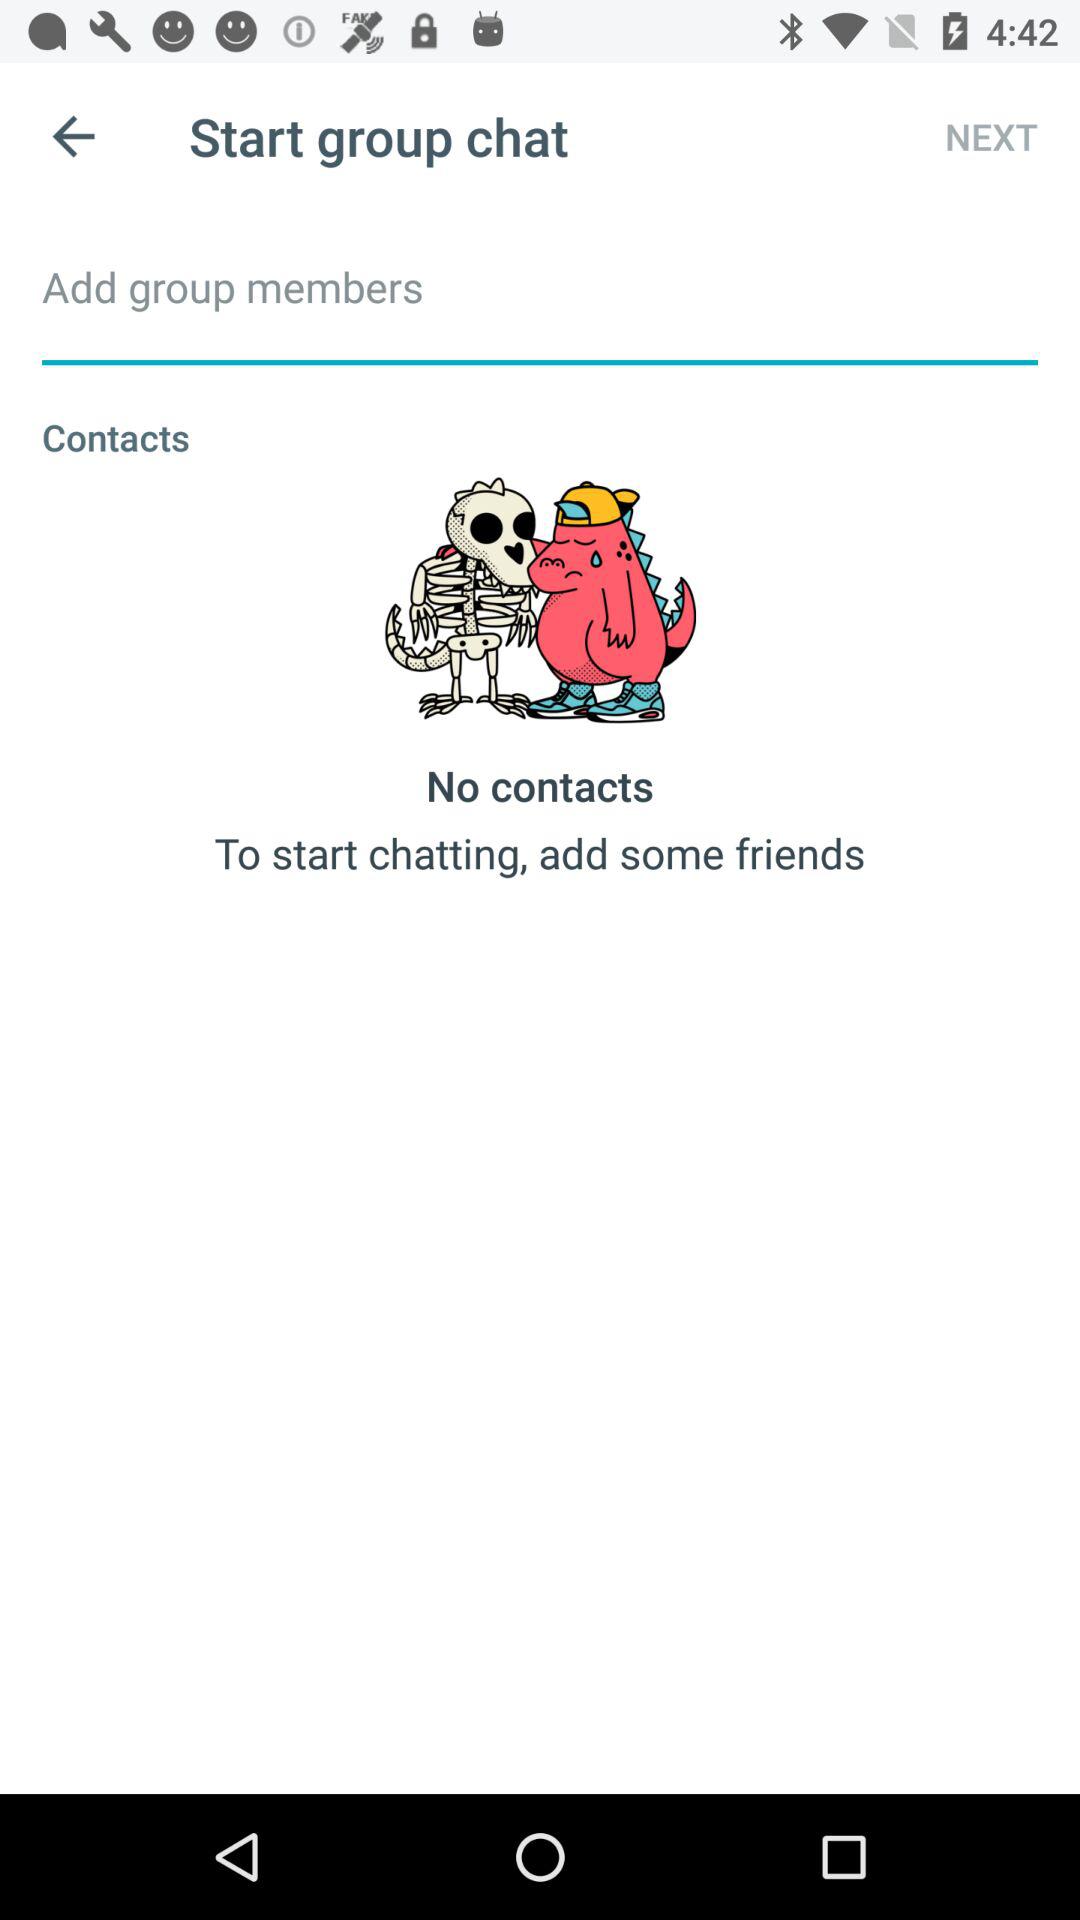 Image resolution: width=1080 pixels, height=1920 pixels. What do you see at coordinates (73, 136) in the screenshot?
I see `turn off icon to the left of start group chat` at bounding box center [73, 136].